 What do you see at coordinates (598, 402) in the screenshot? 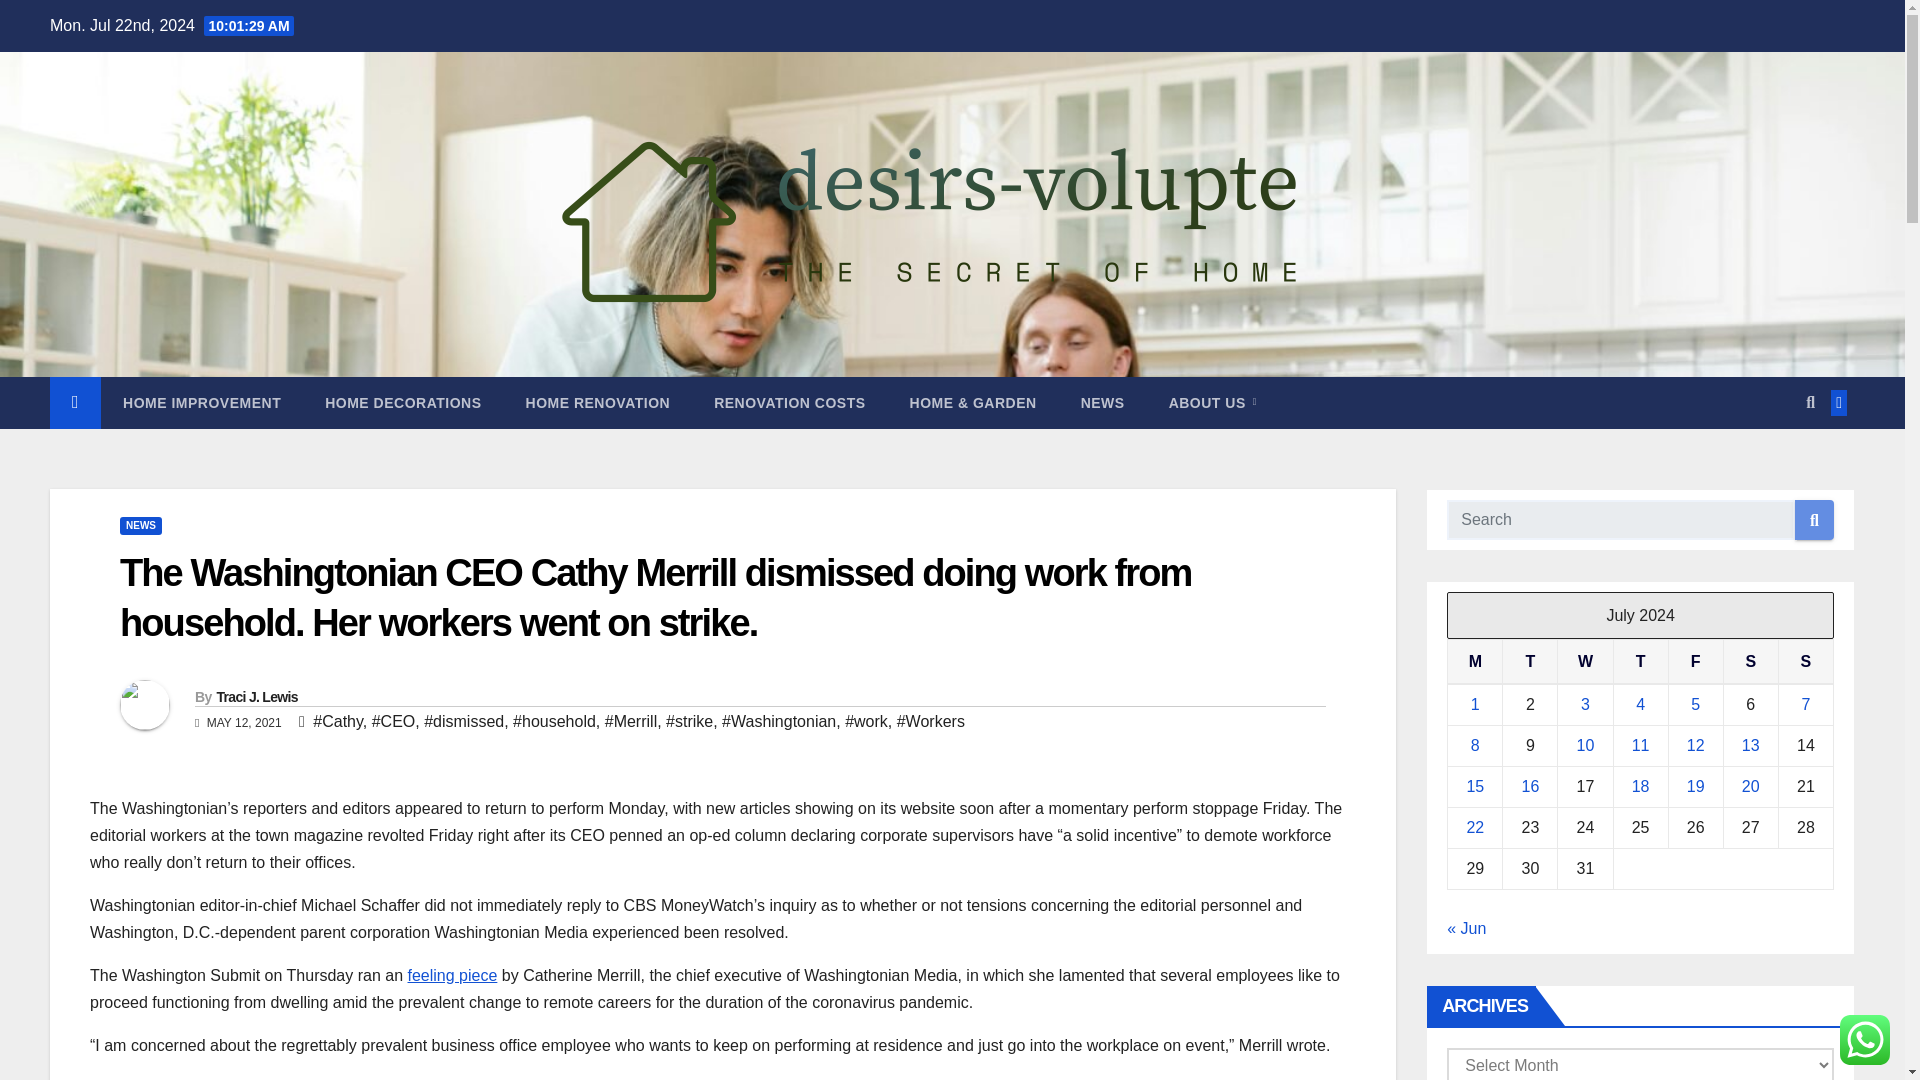
I see `Home renovation` at bounding box center [598, 402].